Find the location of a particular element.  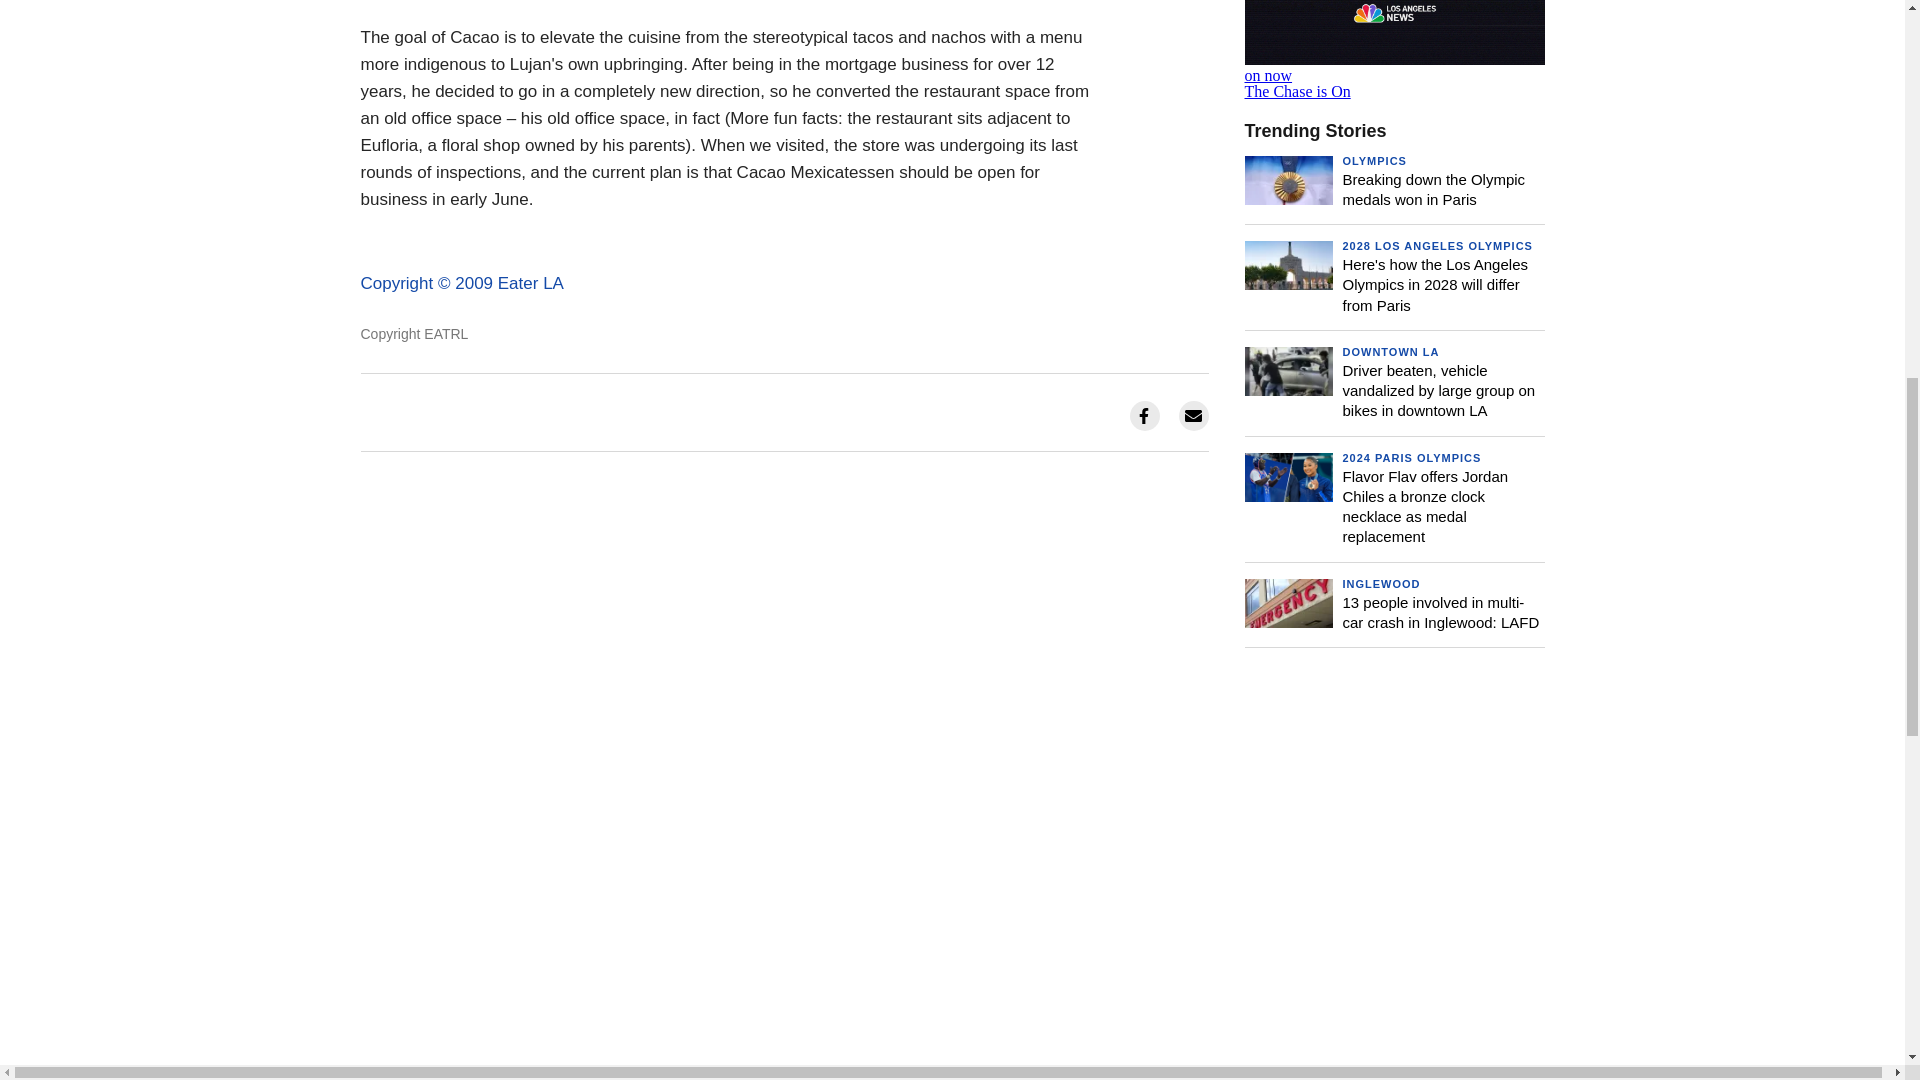

2028 LOS ANGELES OLYMPICS is located at coordinates (1437, 245).